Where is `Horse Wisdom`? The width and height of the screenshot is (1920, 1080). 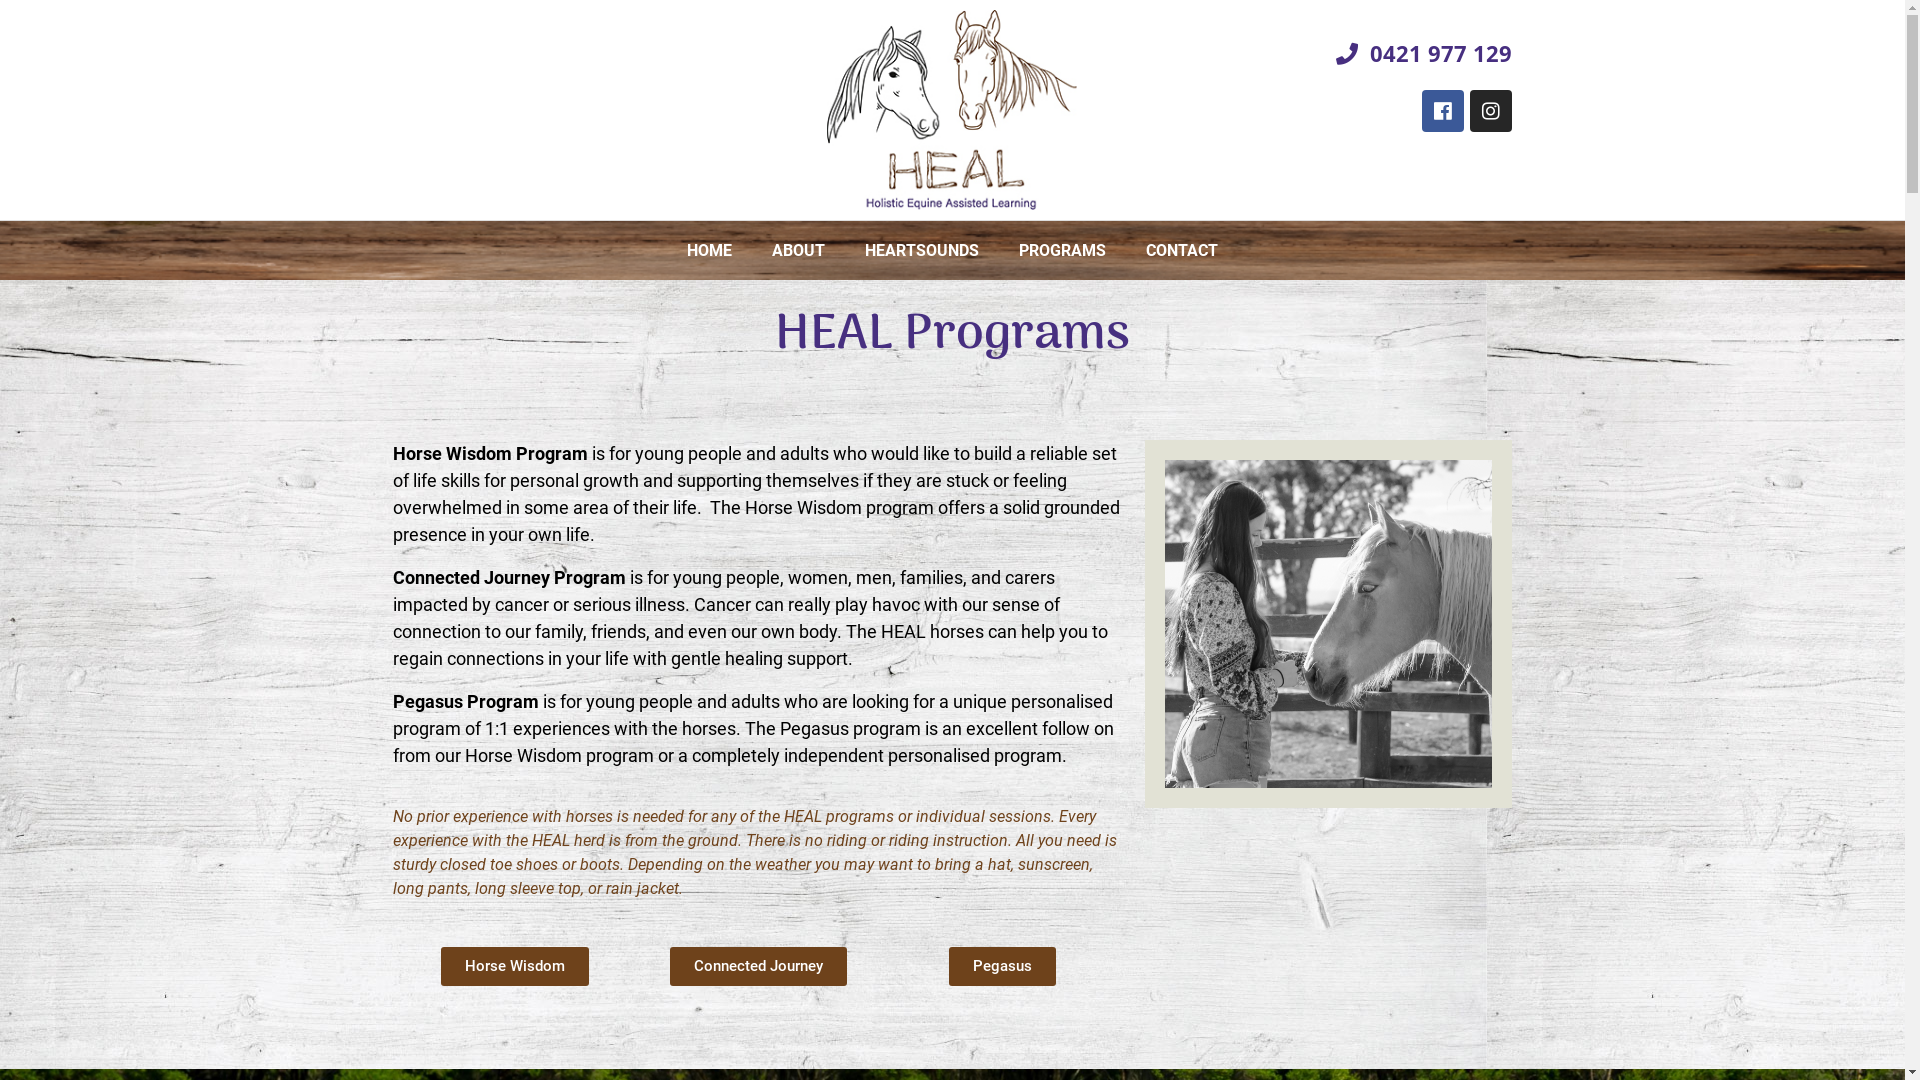 Horse Wisdom is located at coordinates (515, 966).